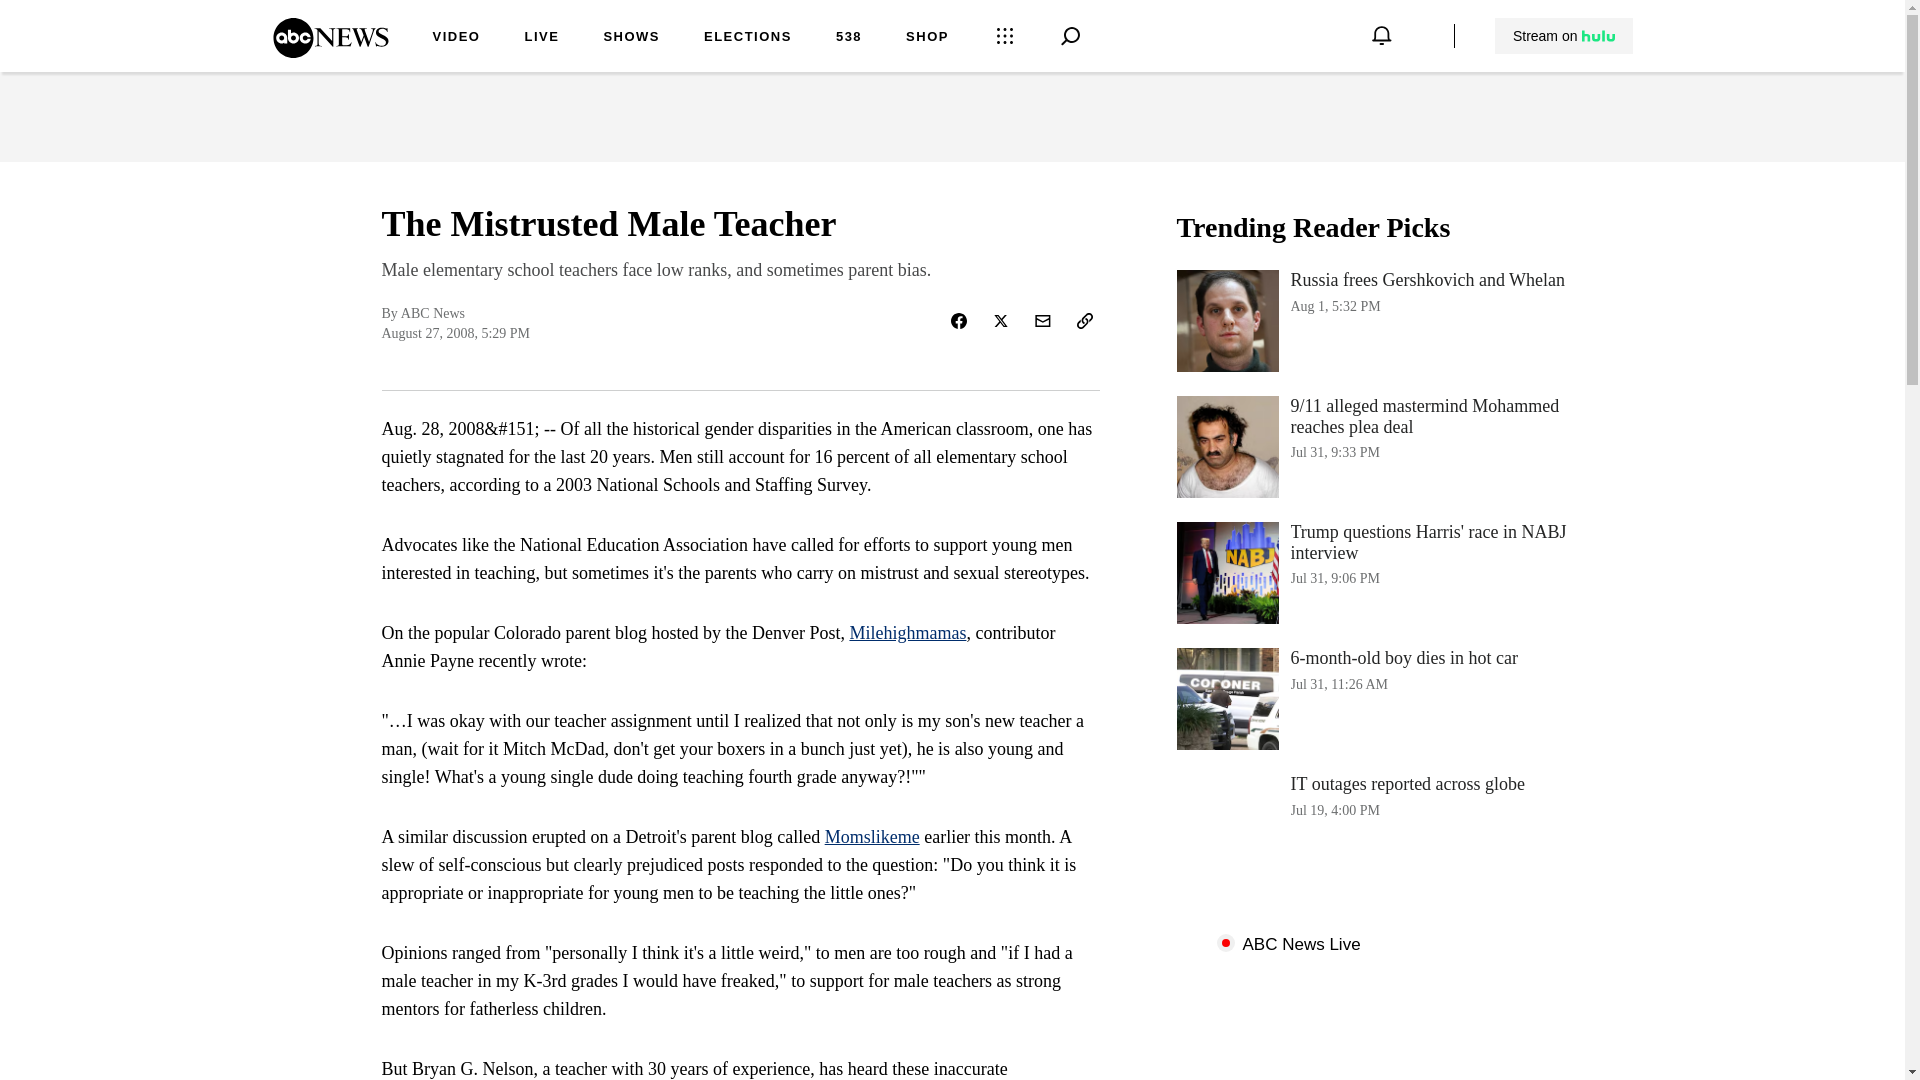 The width and height of the screenshot is (1920, 1080). Describe the element at coordinates (748, 38) in the screenshot. I see `ELECTIONS` at that location.